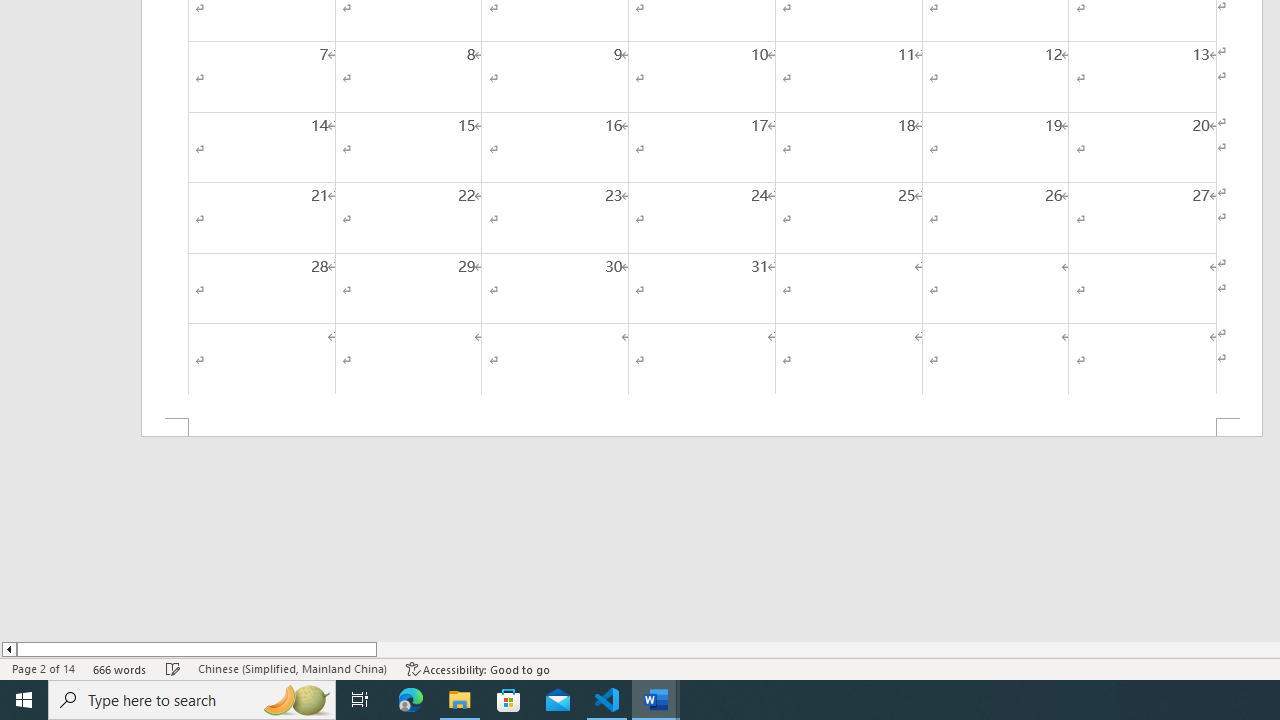 The height and width of the screenshot is (720, 1280). Describe the element at coordinates (173, 668) in the screenshot. I see `Spelling and Grammar Check Checking` at that location.